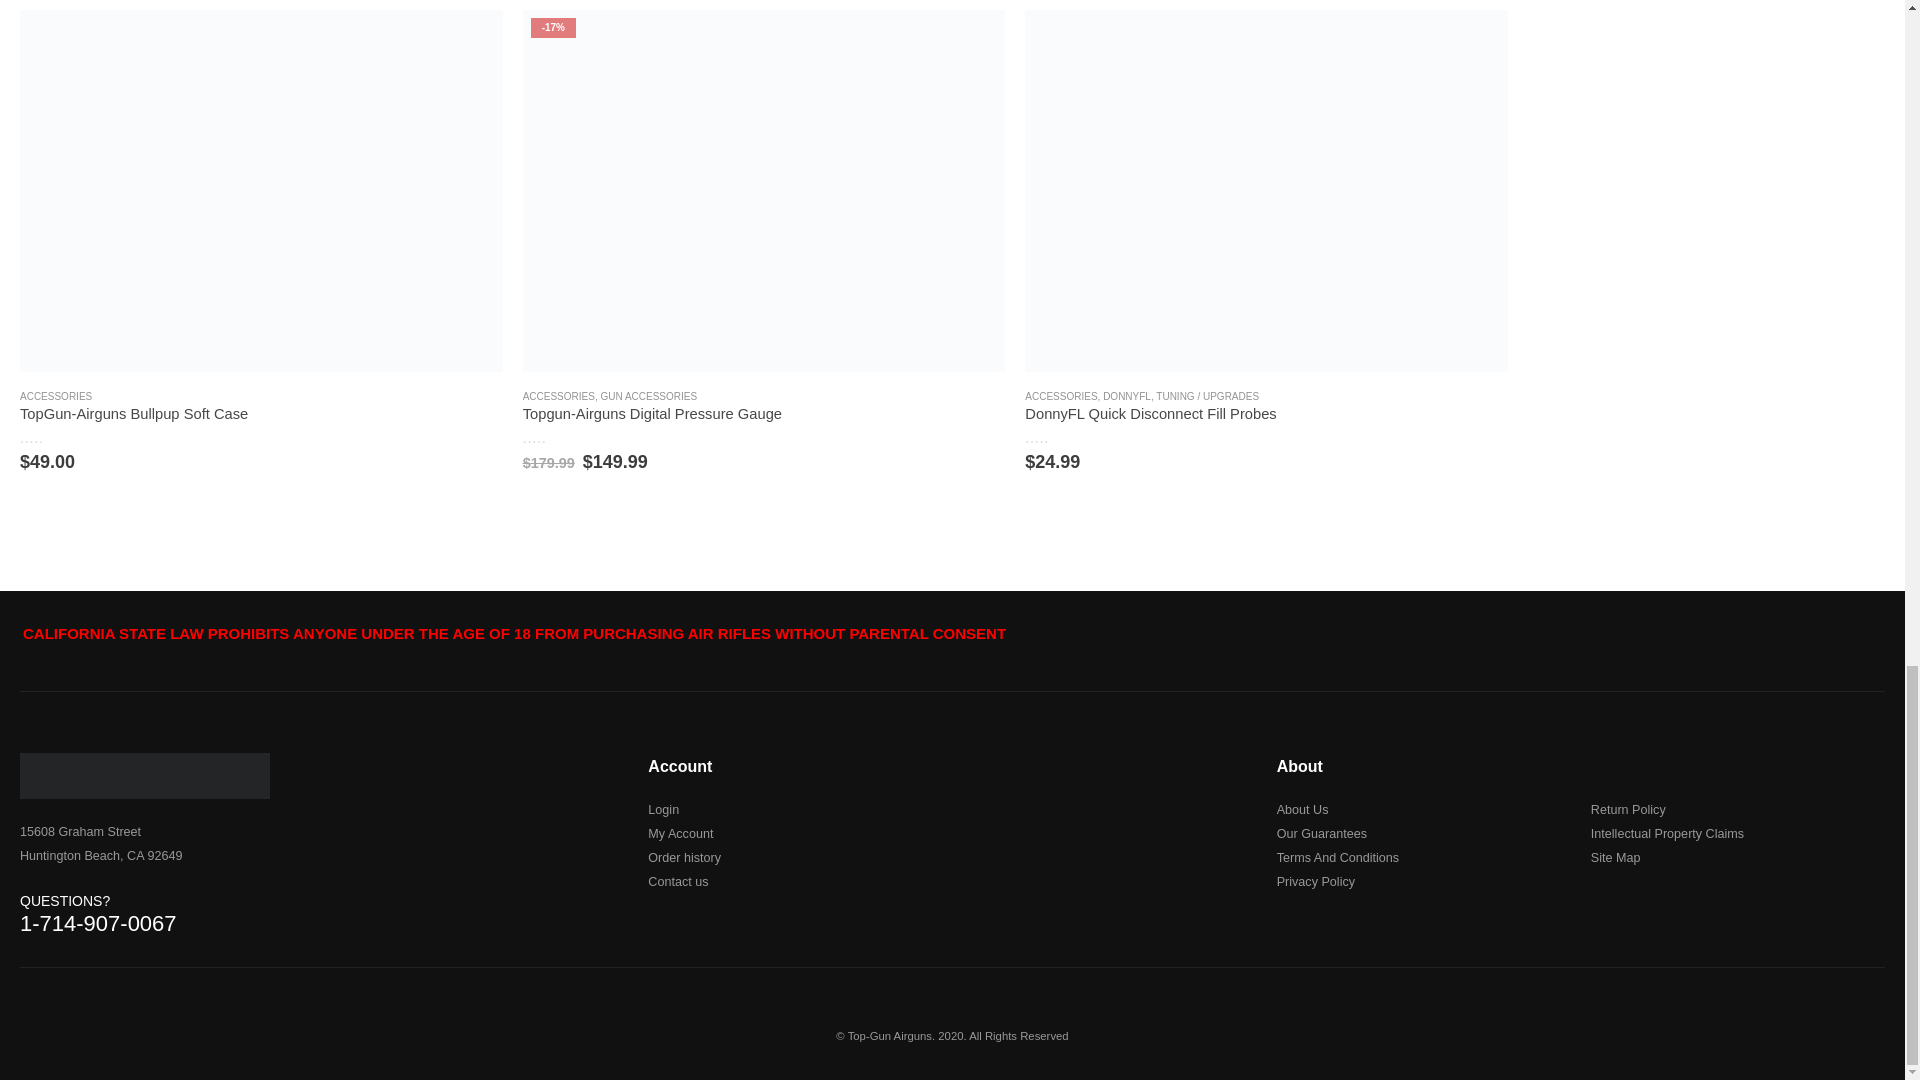 Image resolution: width=1920 pixels, height=1080 pixels. I want to click on 0, so click(556, 437).